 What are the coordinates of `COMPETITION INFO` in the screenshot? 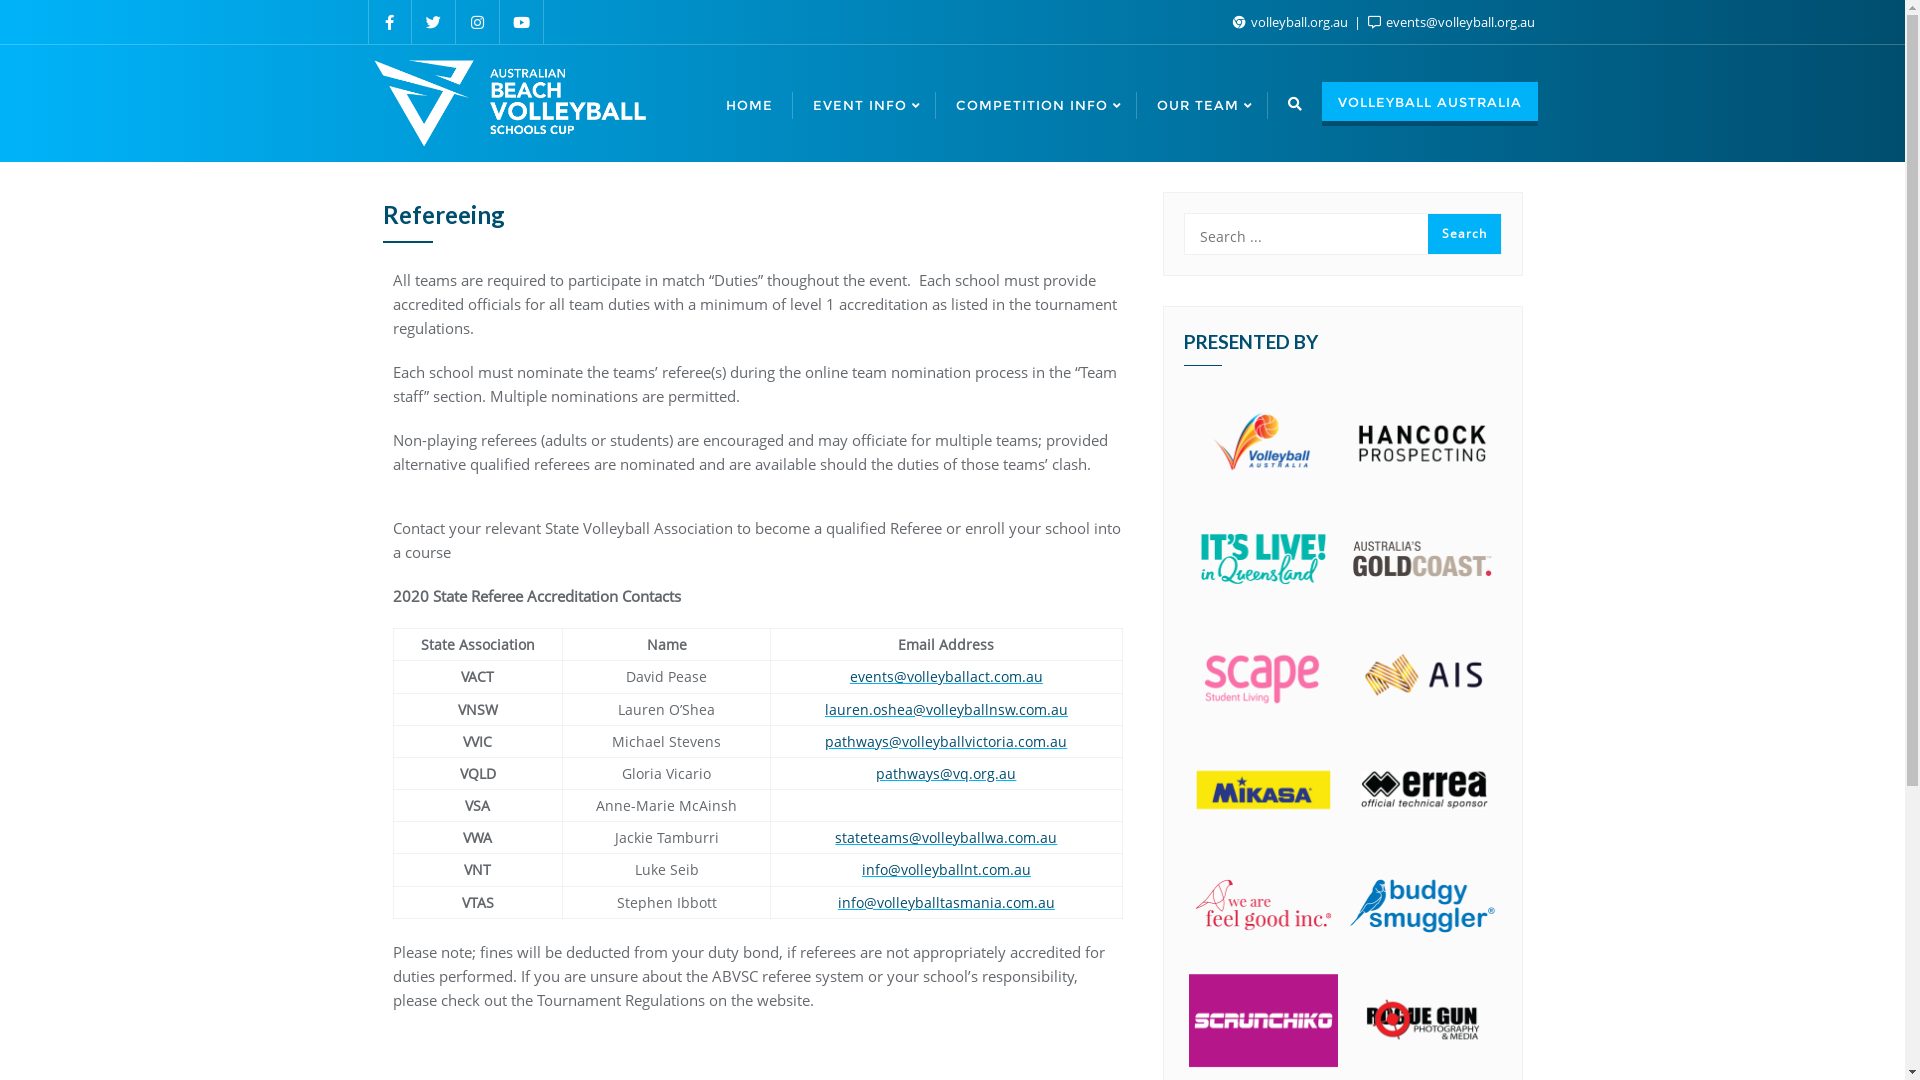 It's located at (1036, 104).